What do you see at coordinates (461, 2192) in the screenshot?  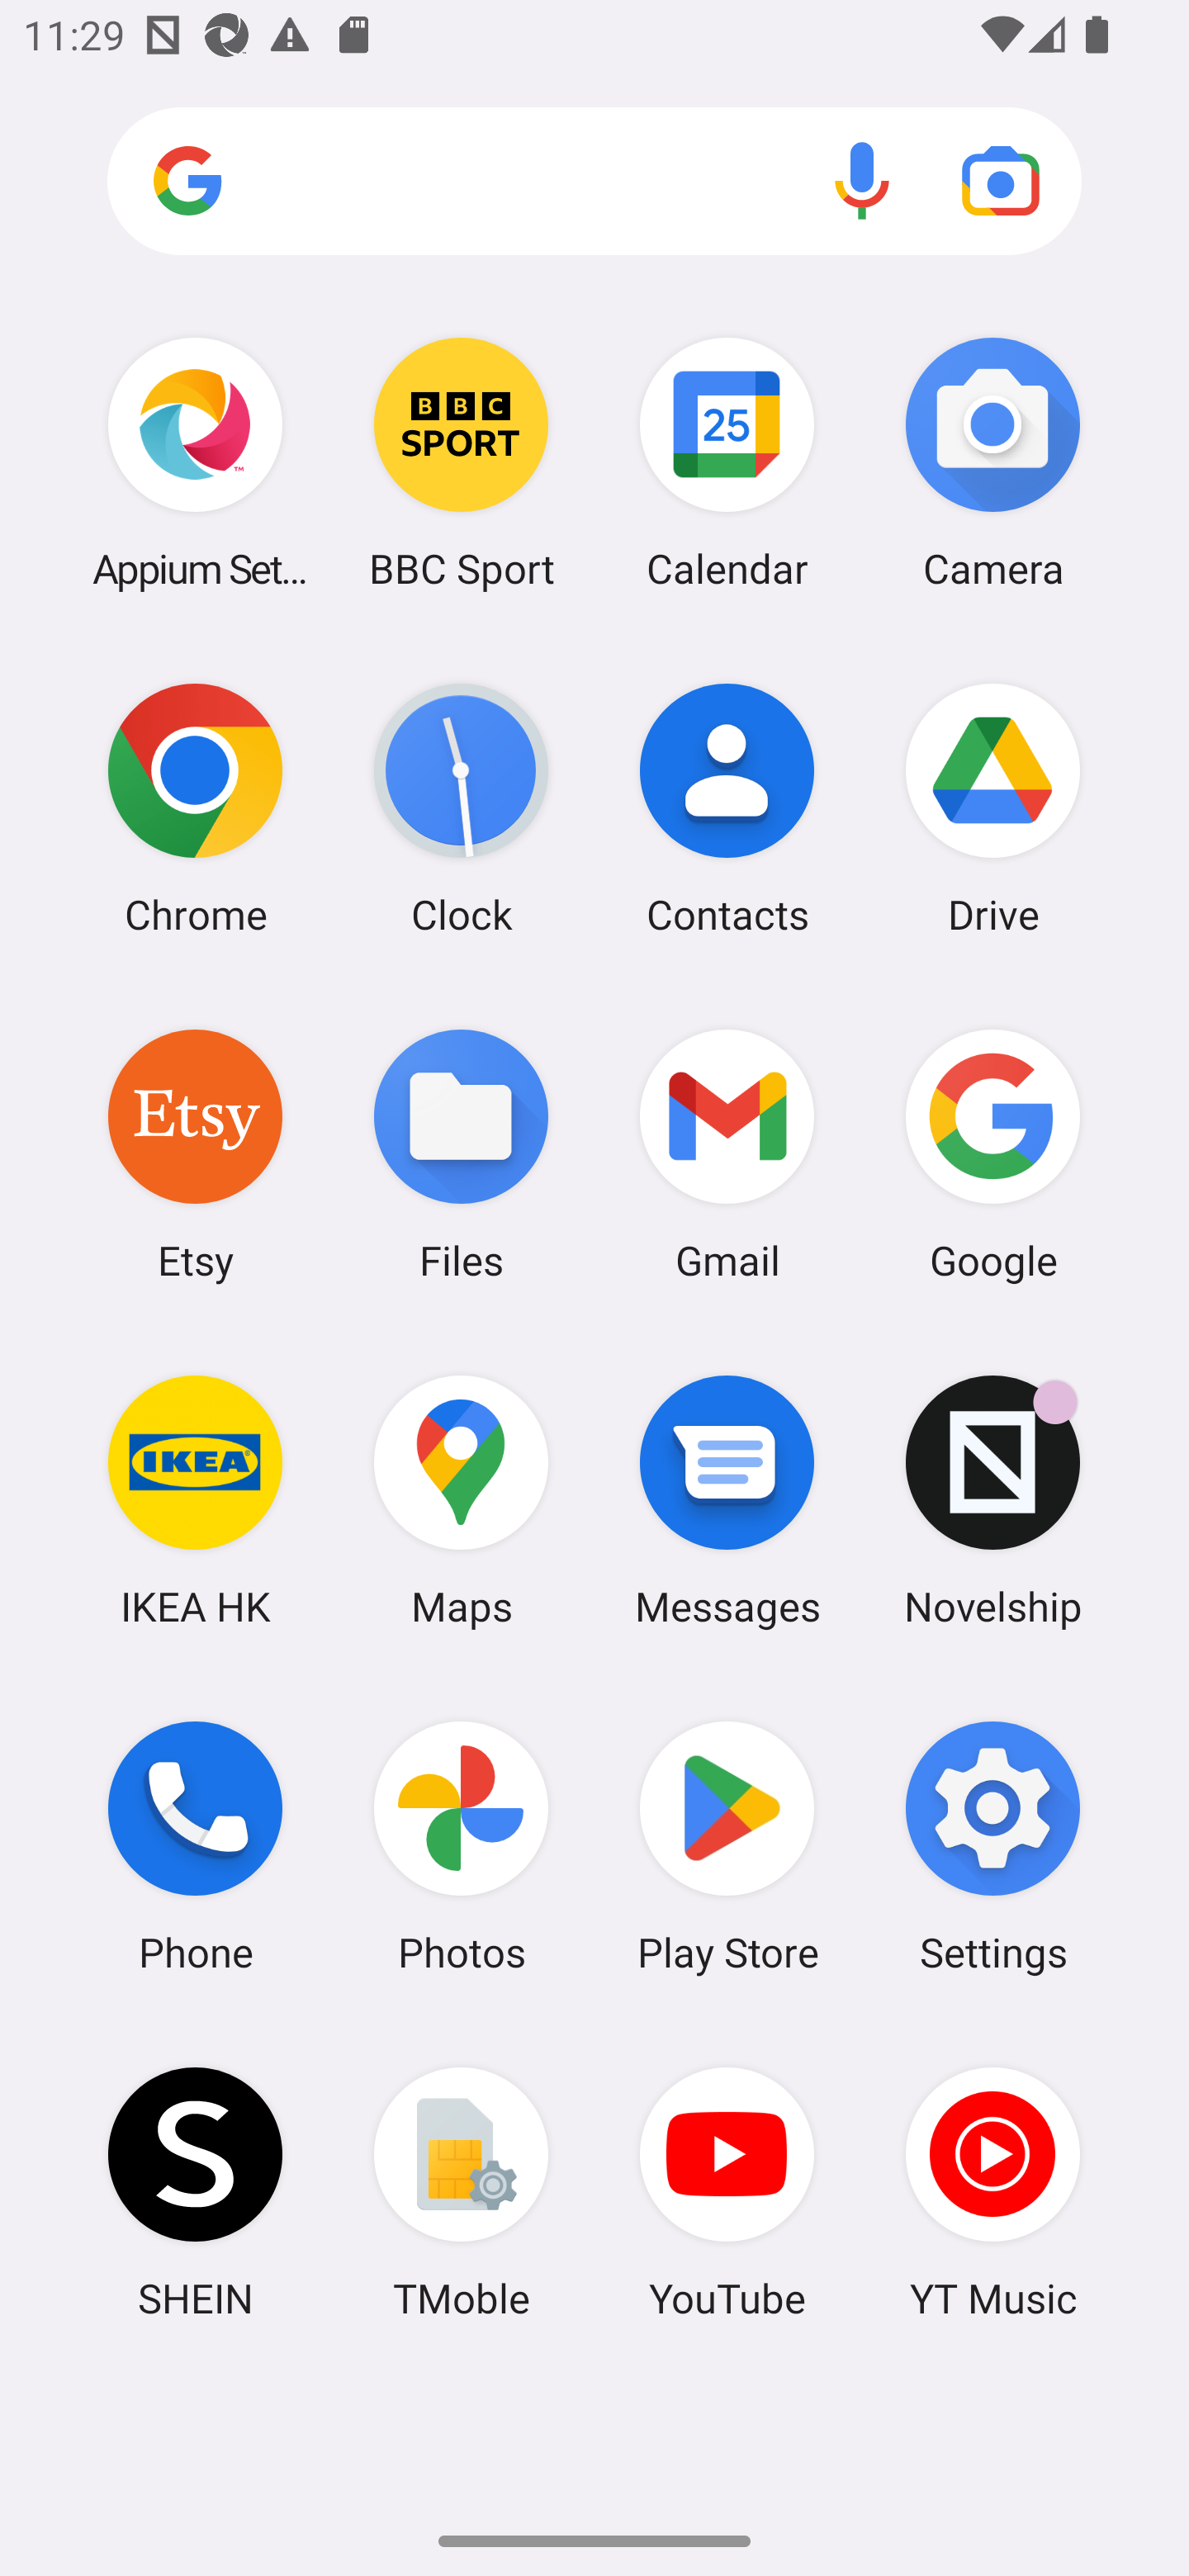 I see `TMoble` at bounding box center [461, 2192].